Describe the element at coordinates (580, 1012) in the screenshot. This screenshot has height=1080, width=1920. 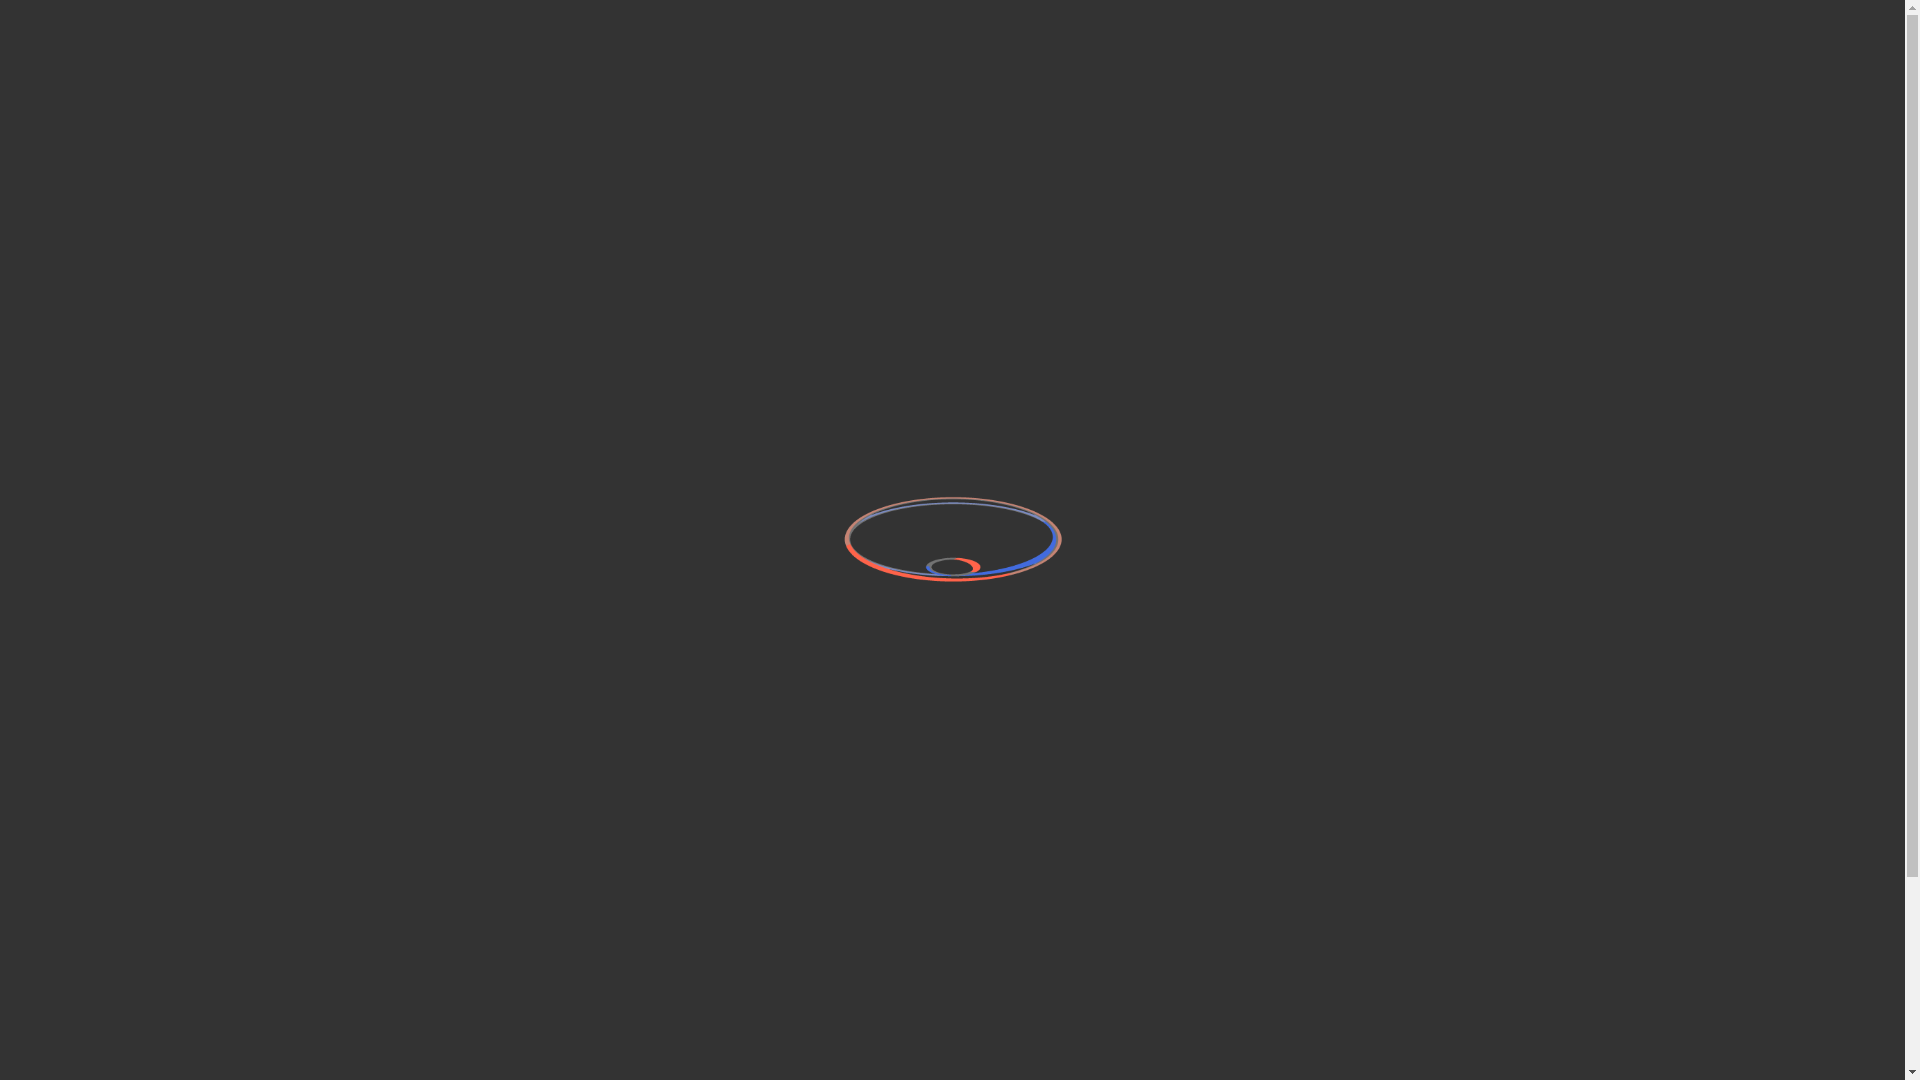
I see `1` at that location.